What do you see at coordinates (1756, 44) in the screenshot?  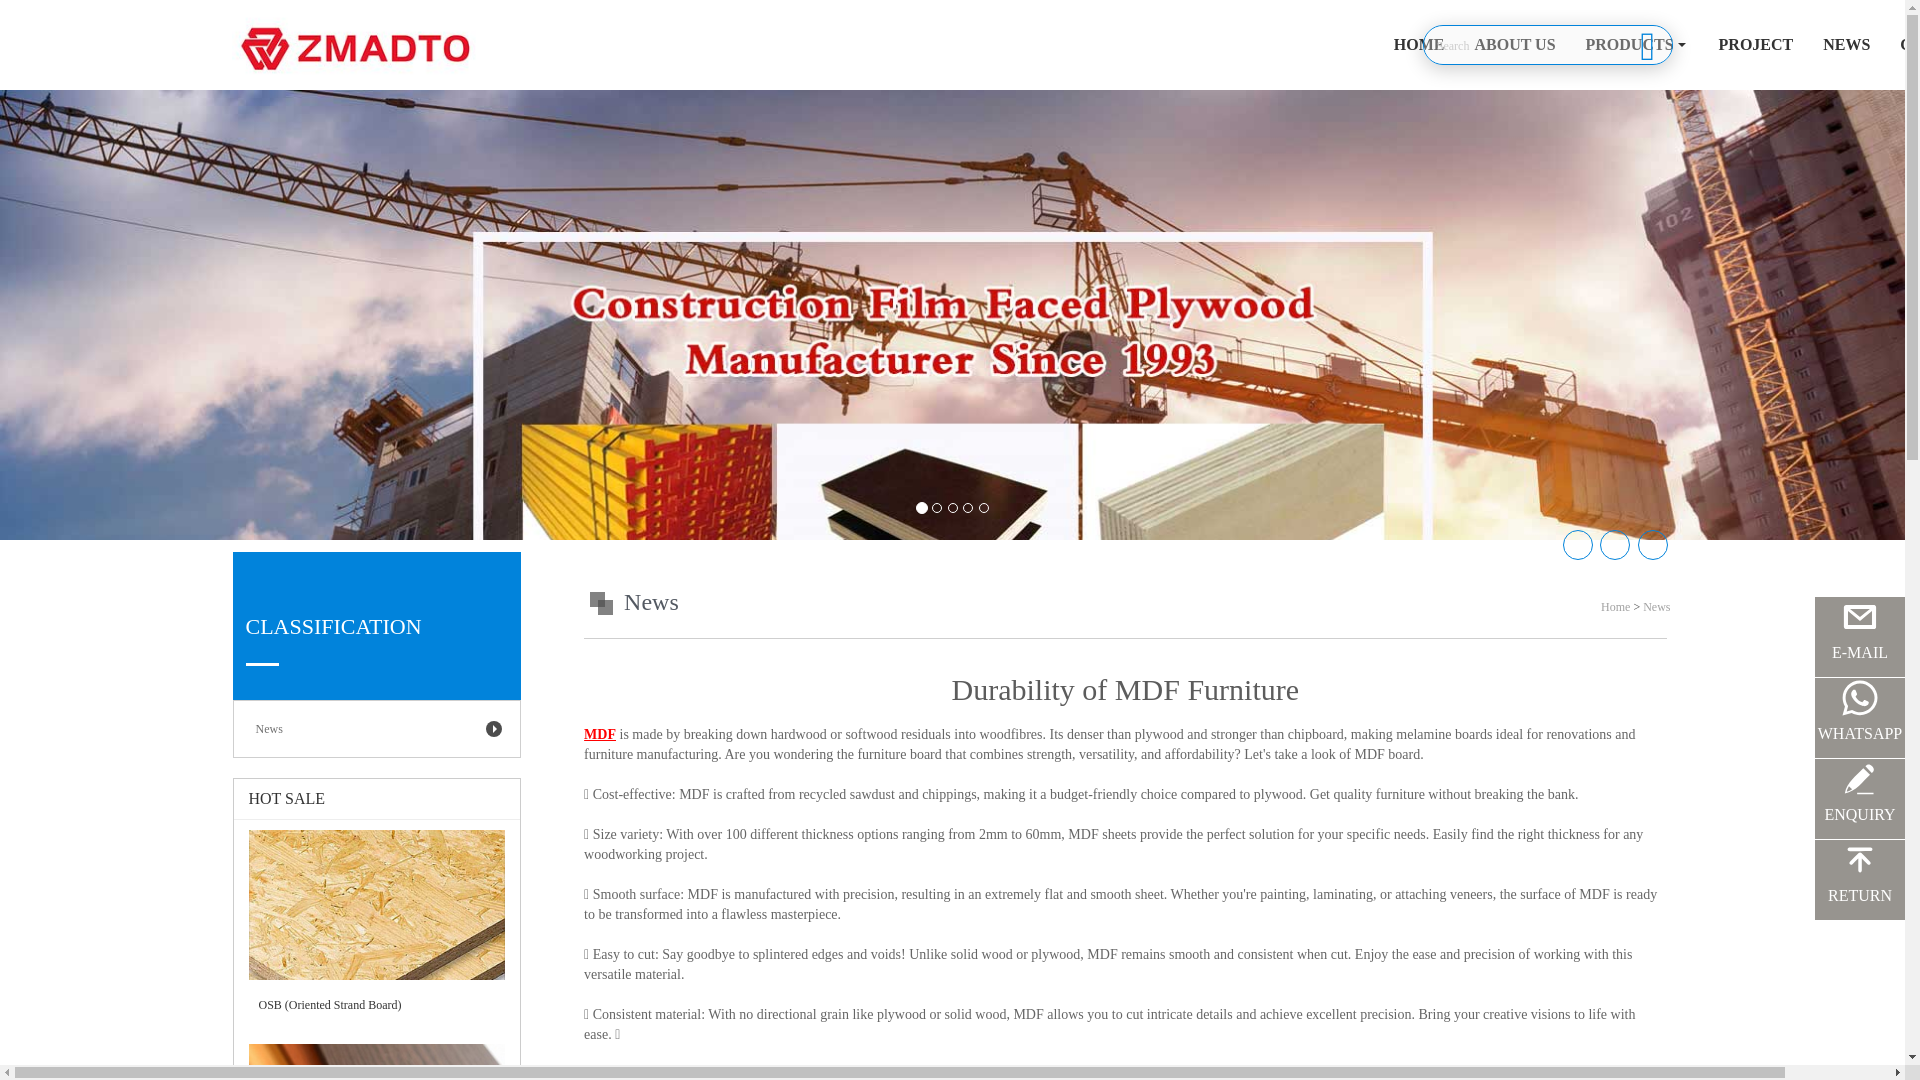 I see `PROJECT` at bounding box center [1756, 44].